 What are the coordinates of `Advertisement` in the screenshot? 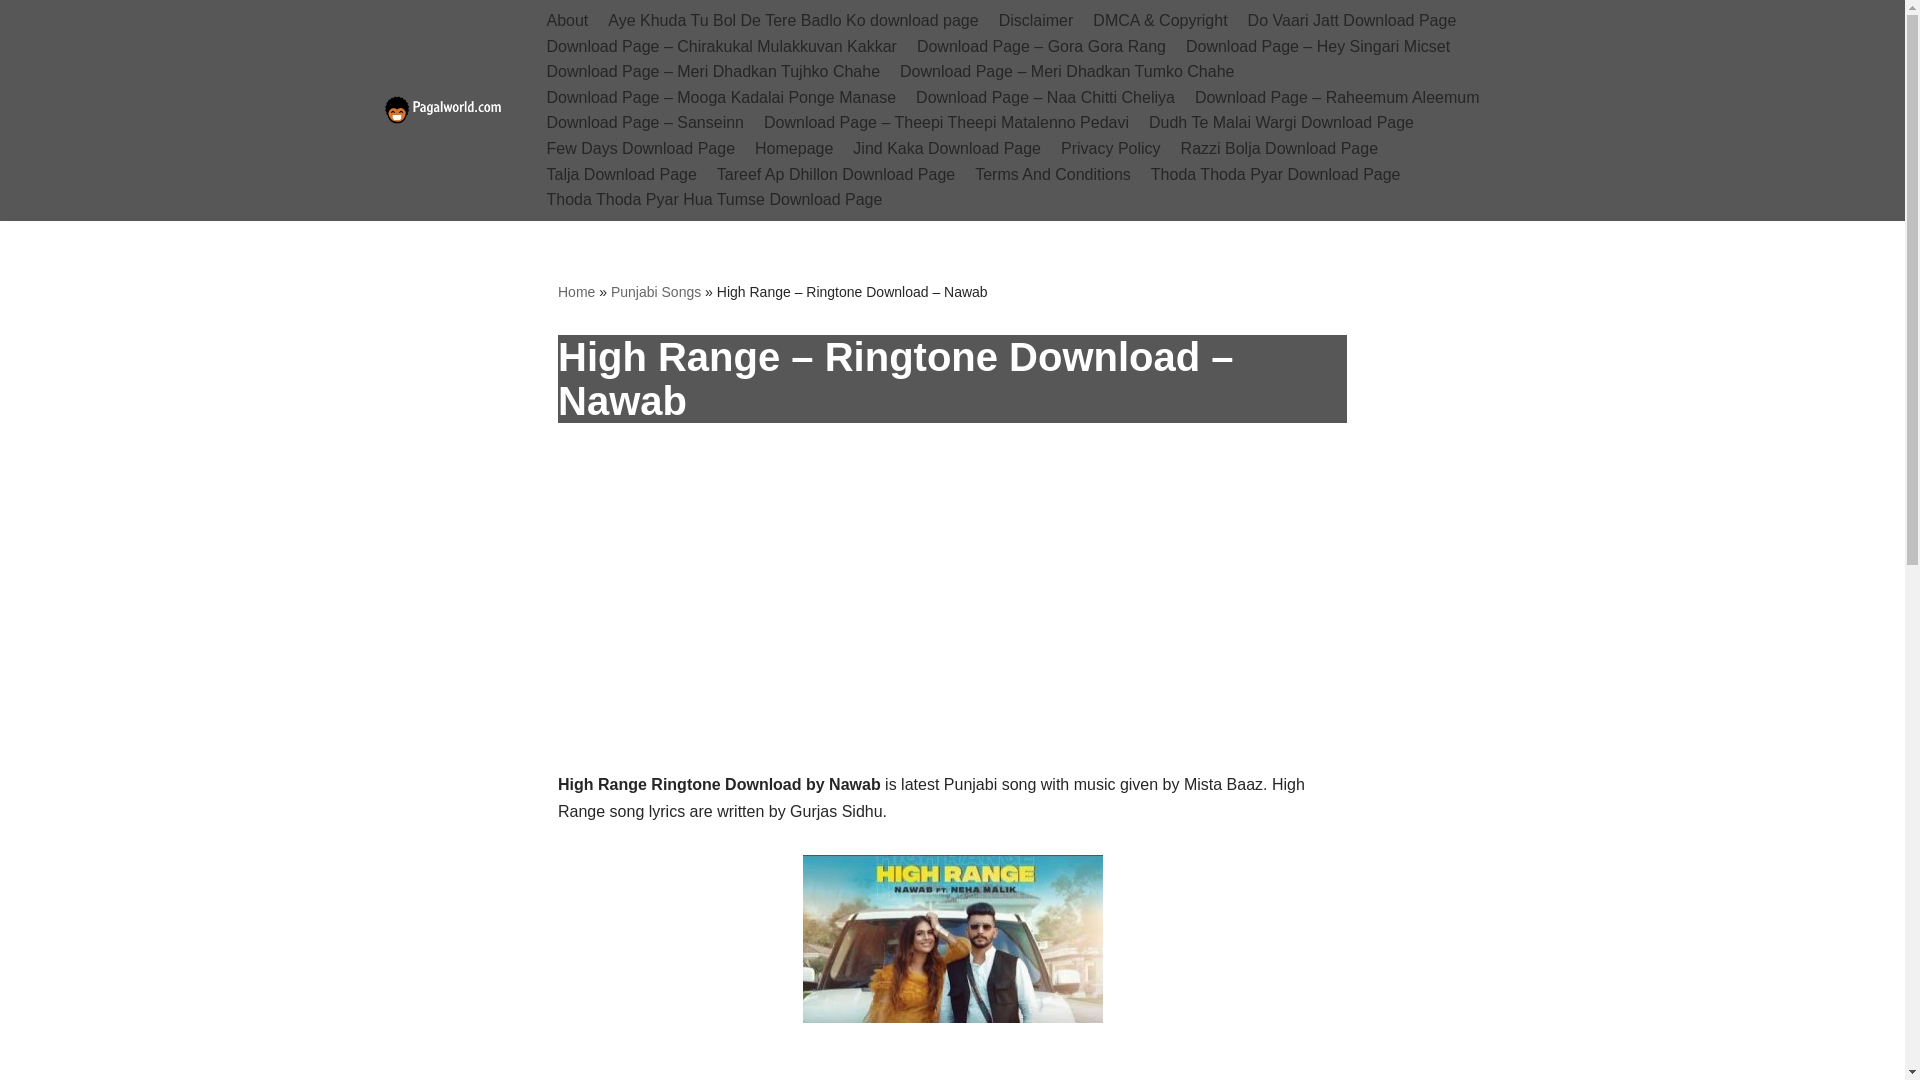 It's located at (952, 622).